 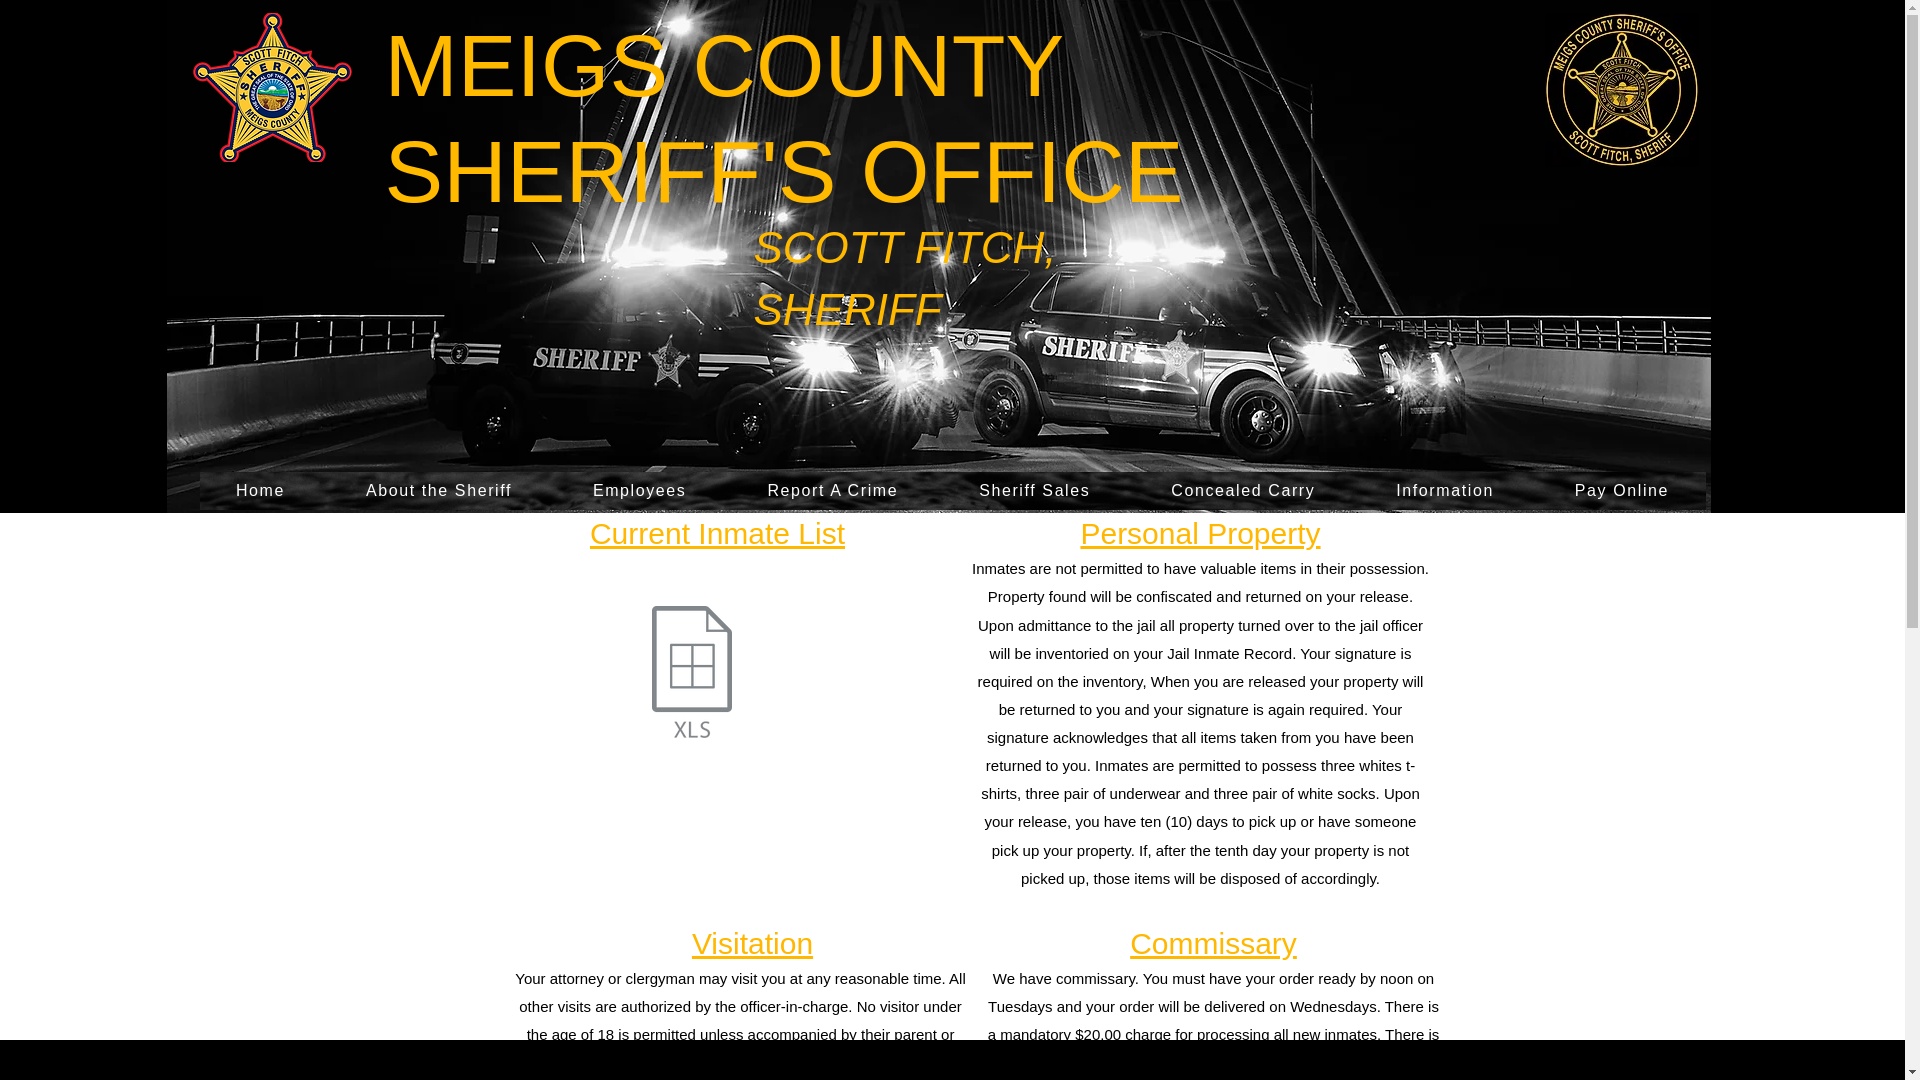 What do you see at coordinates (1242, 490) in the screenshot?
I see `Concealed Carry` at bounding box center [1242, 490].